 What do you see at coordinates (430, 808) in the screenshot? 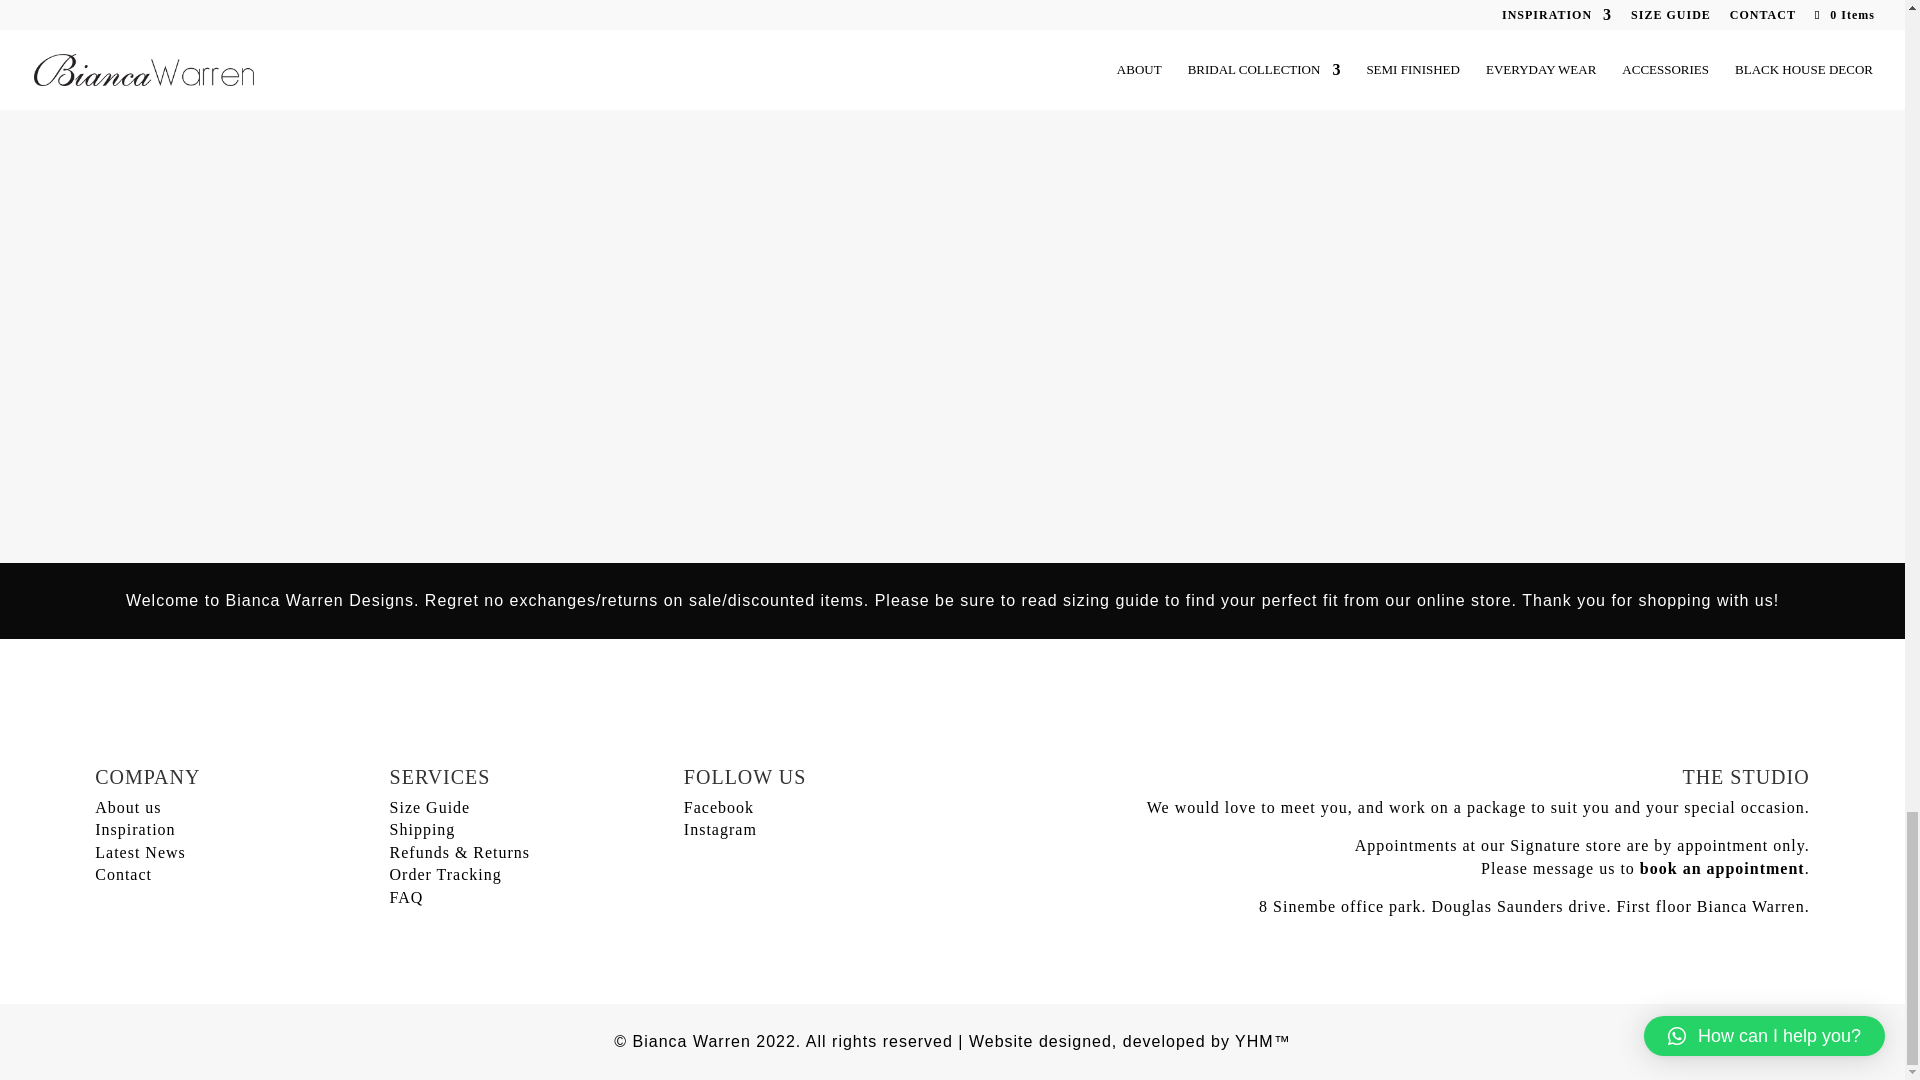
I see `Size Guide` at bounding box center [430, 808].